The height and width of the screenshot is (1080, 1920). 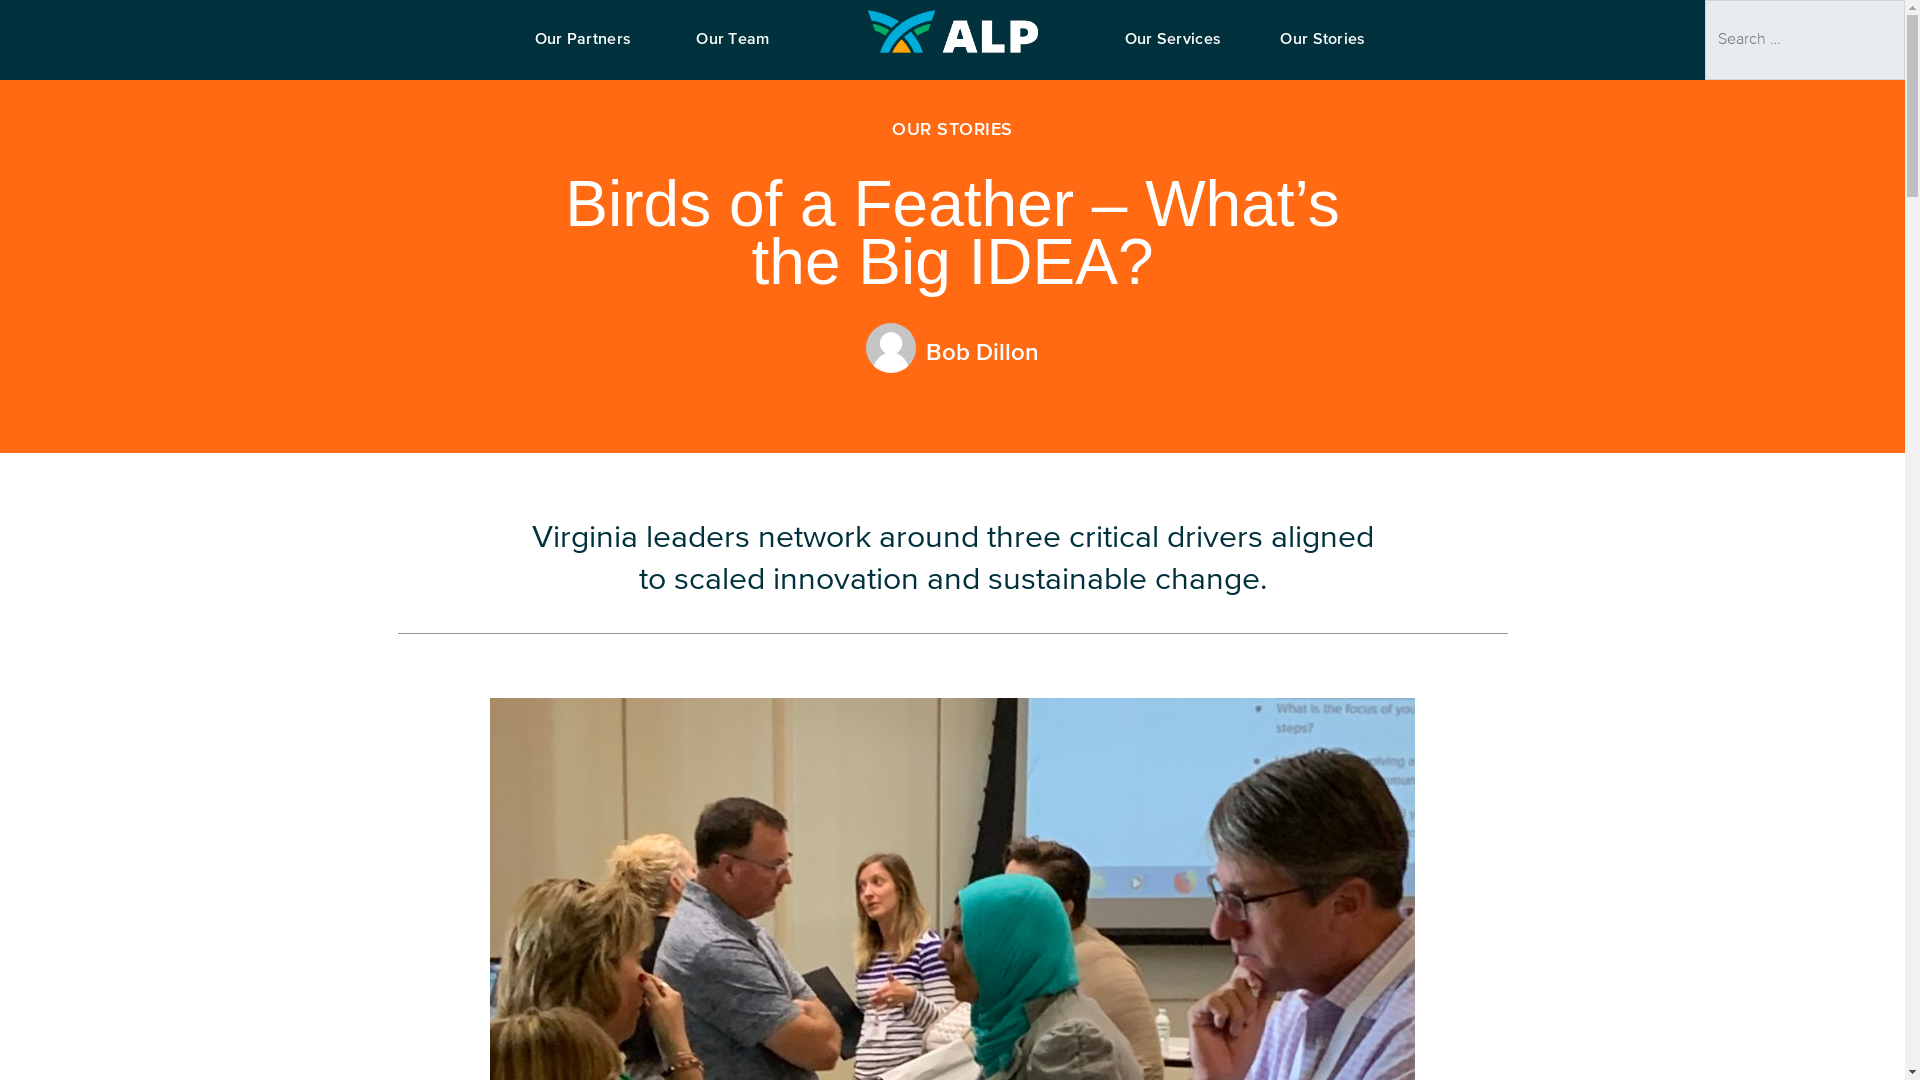 I want to click on Our Partners, so click(x=583, y=44).